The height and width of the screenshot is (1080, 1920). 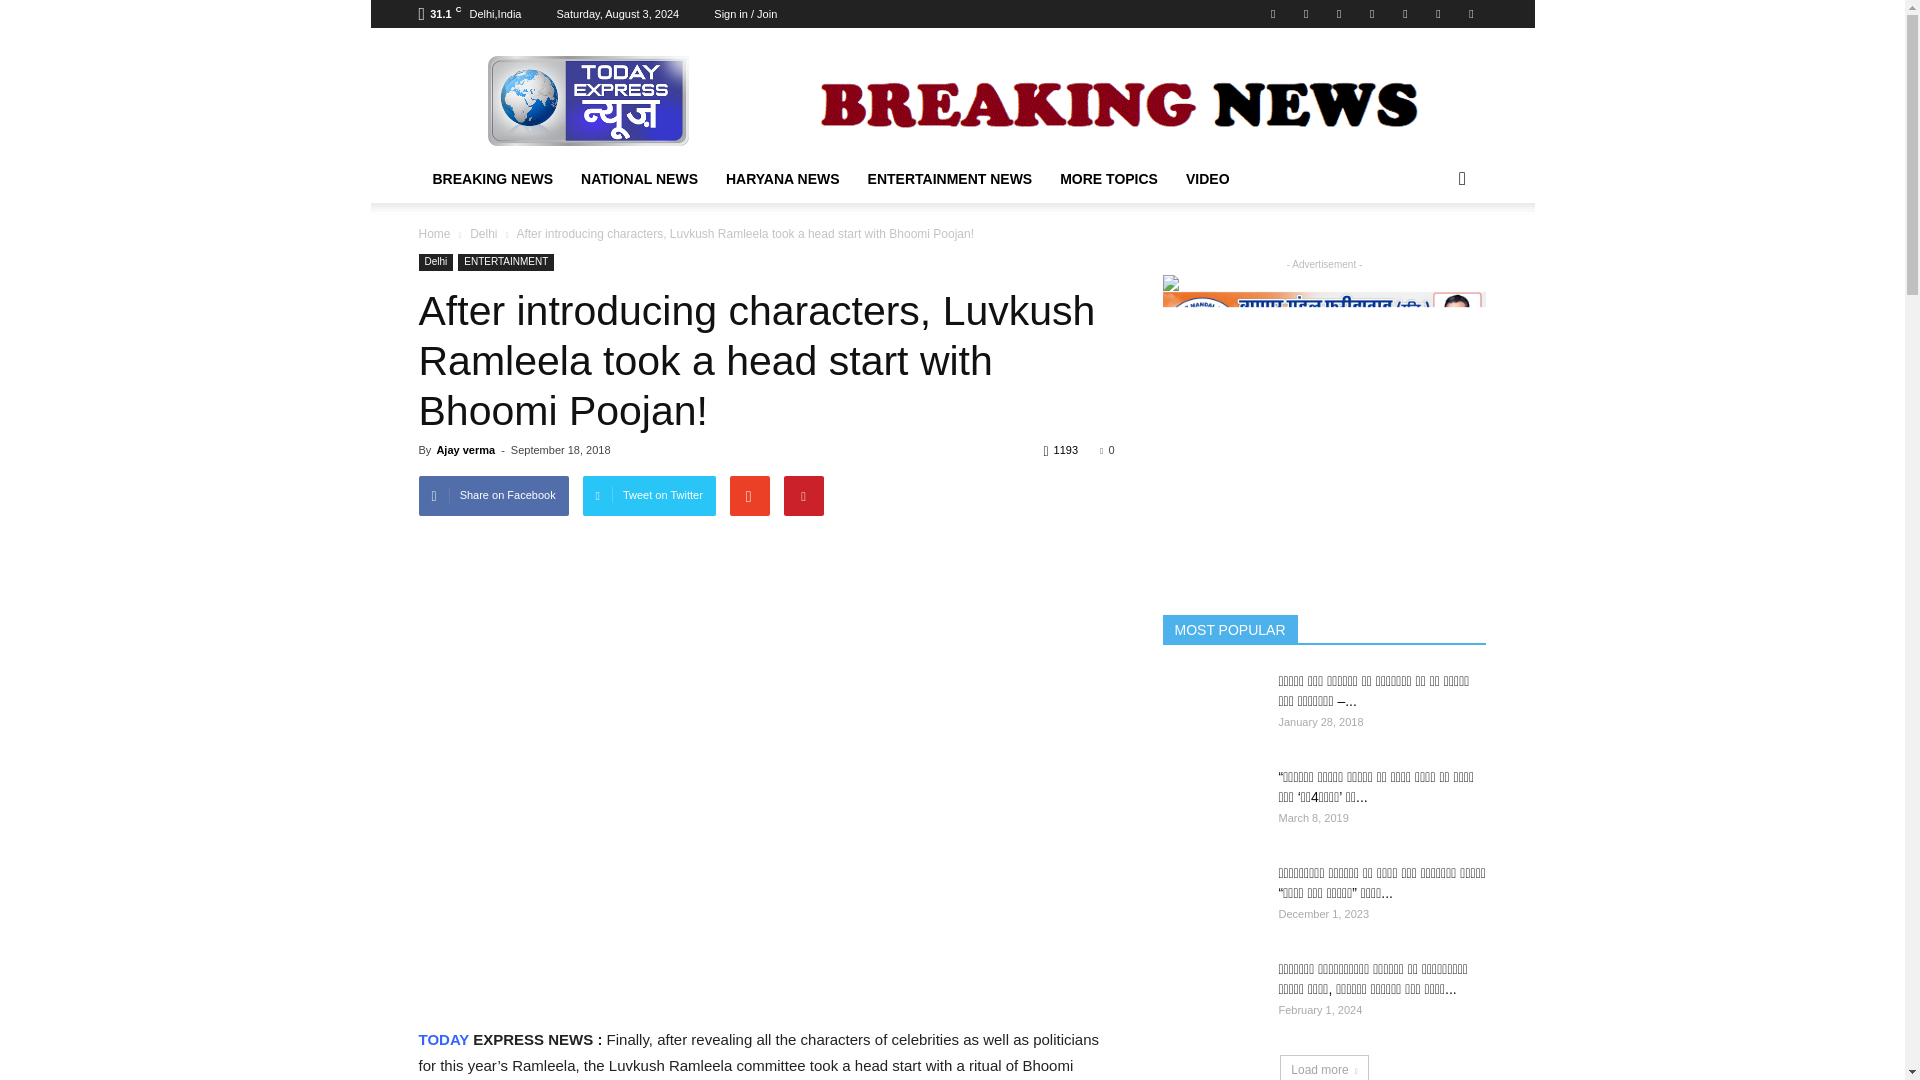 What do you see at coordinates (1405, 14) in the screenshot?
I see `Vimeo` at bounding box center [1405, 14].